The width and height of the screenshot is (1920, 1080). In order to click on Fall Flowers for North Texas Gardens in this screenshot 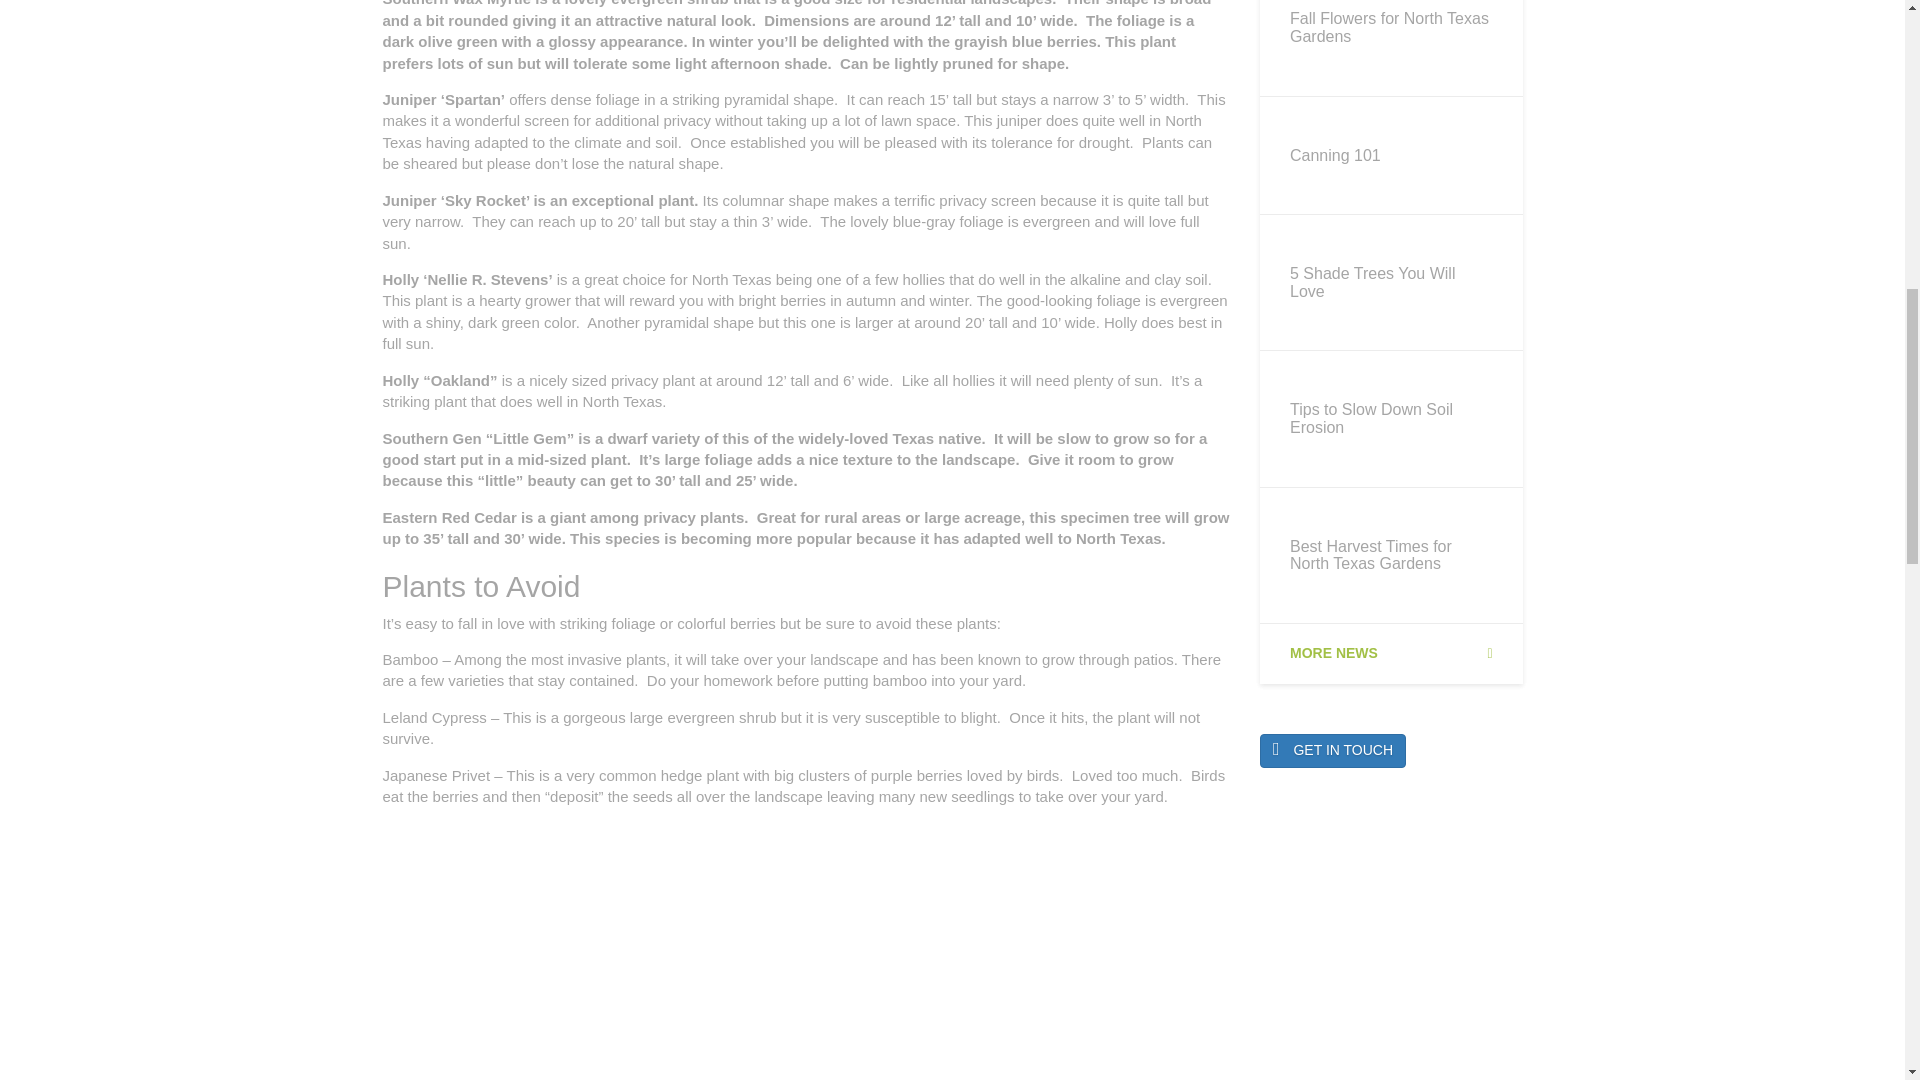, I will do `click(1390, 48)`.